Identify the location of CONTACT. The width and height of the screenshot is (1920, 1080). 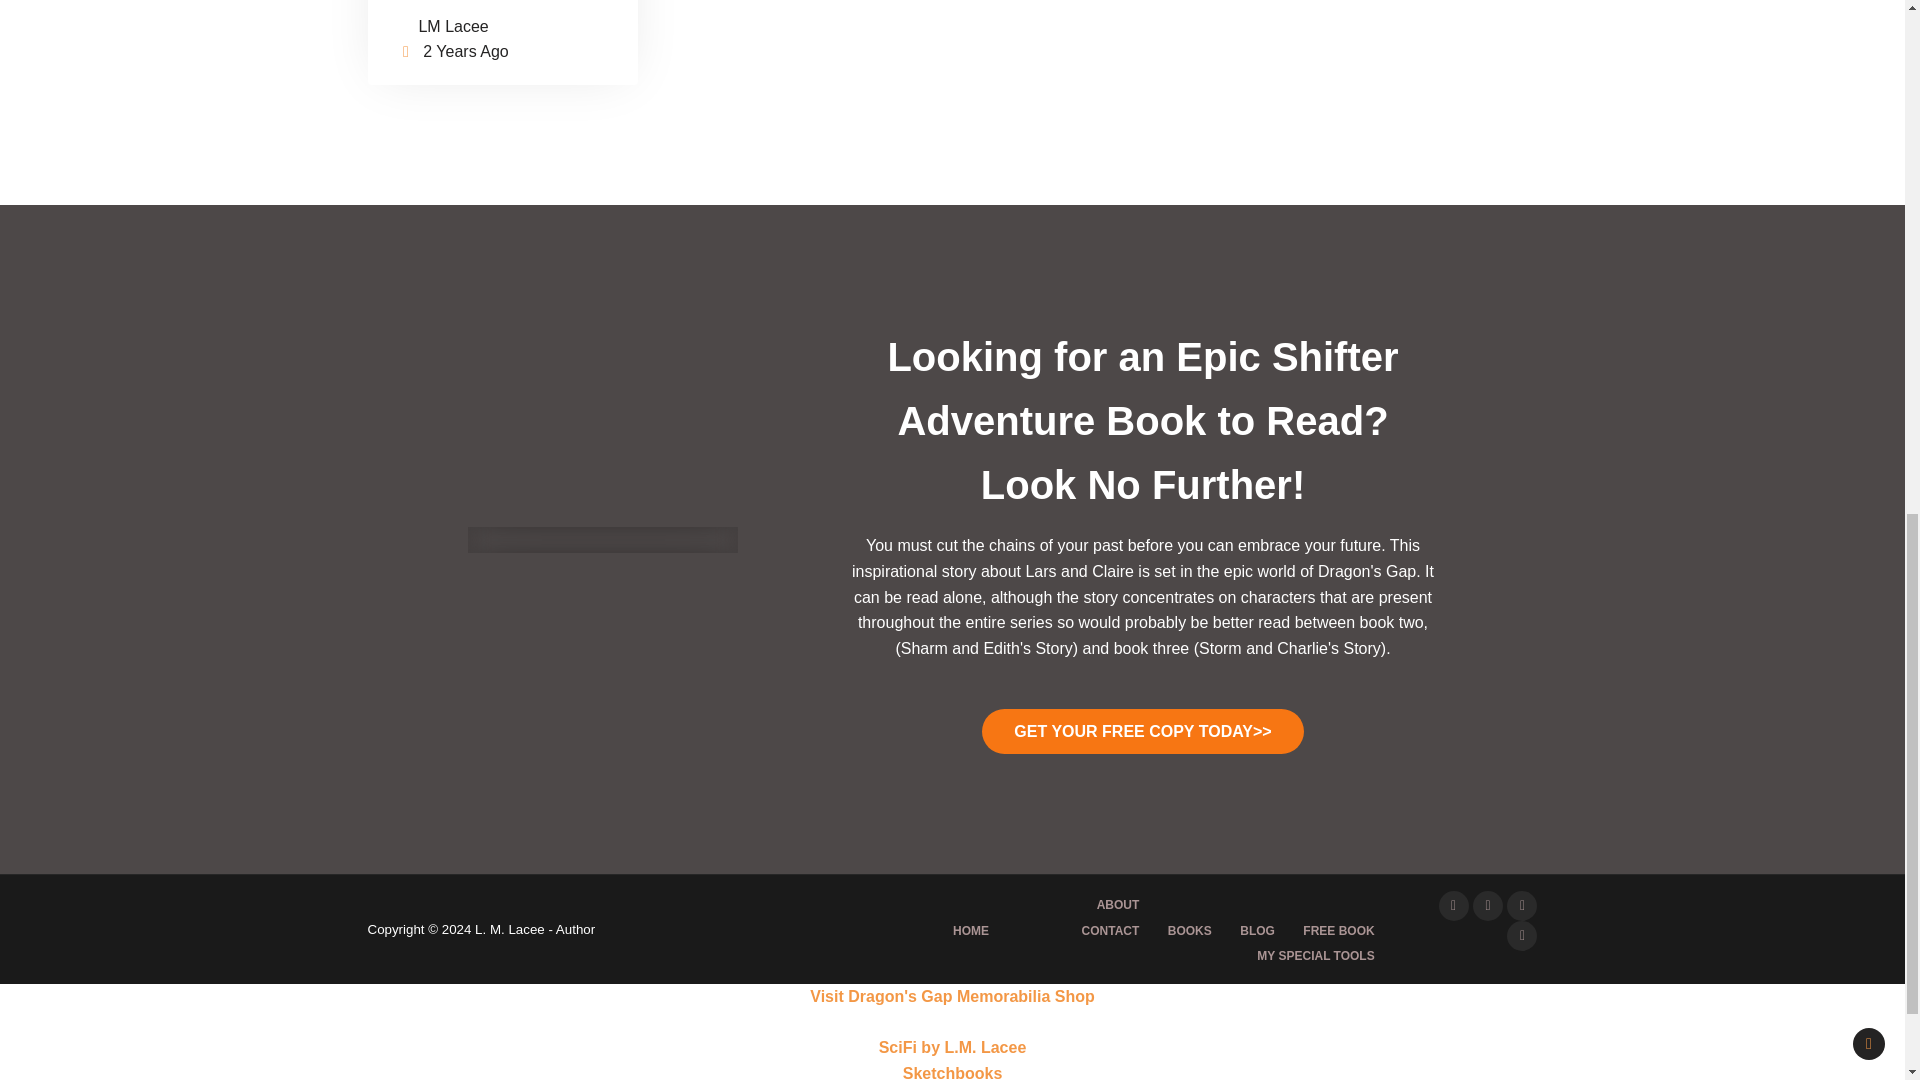
(1110, 931).